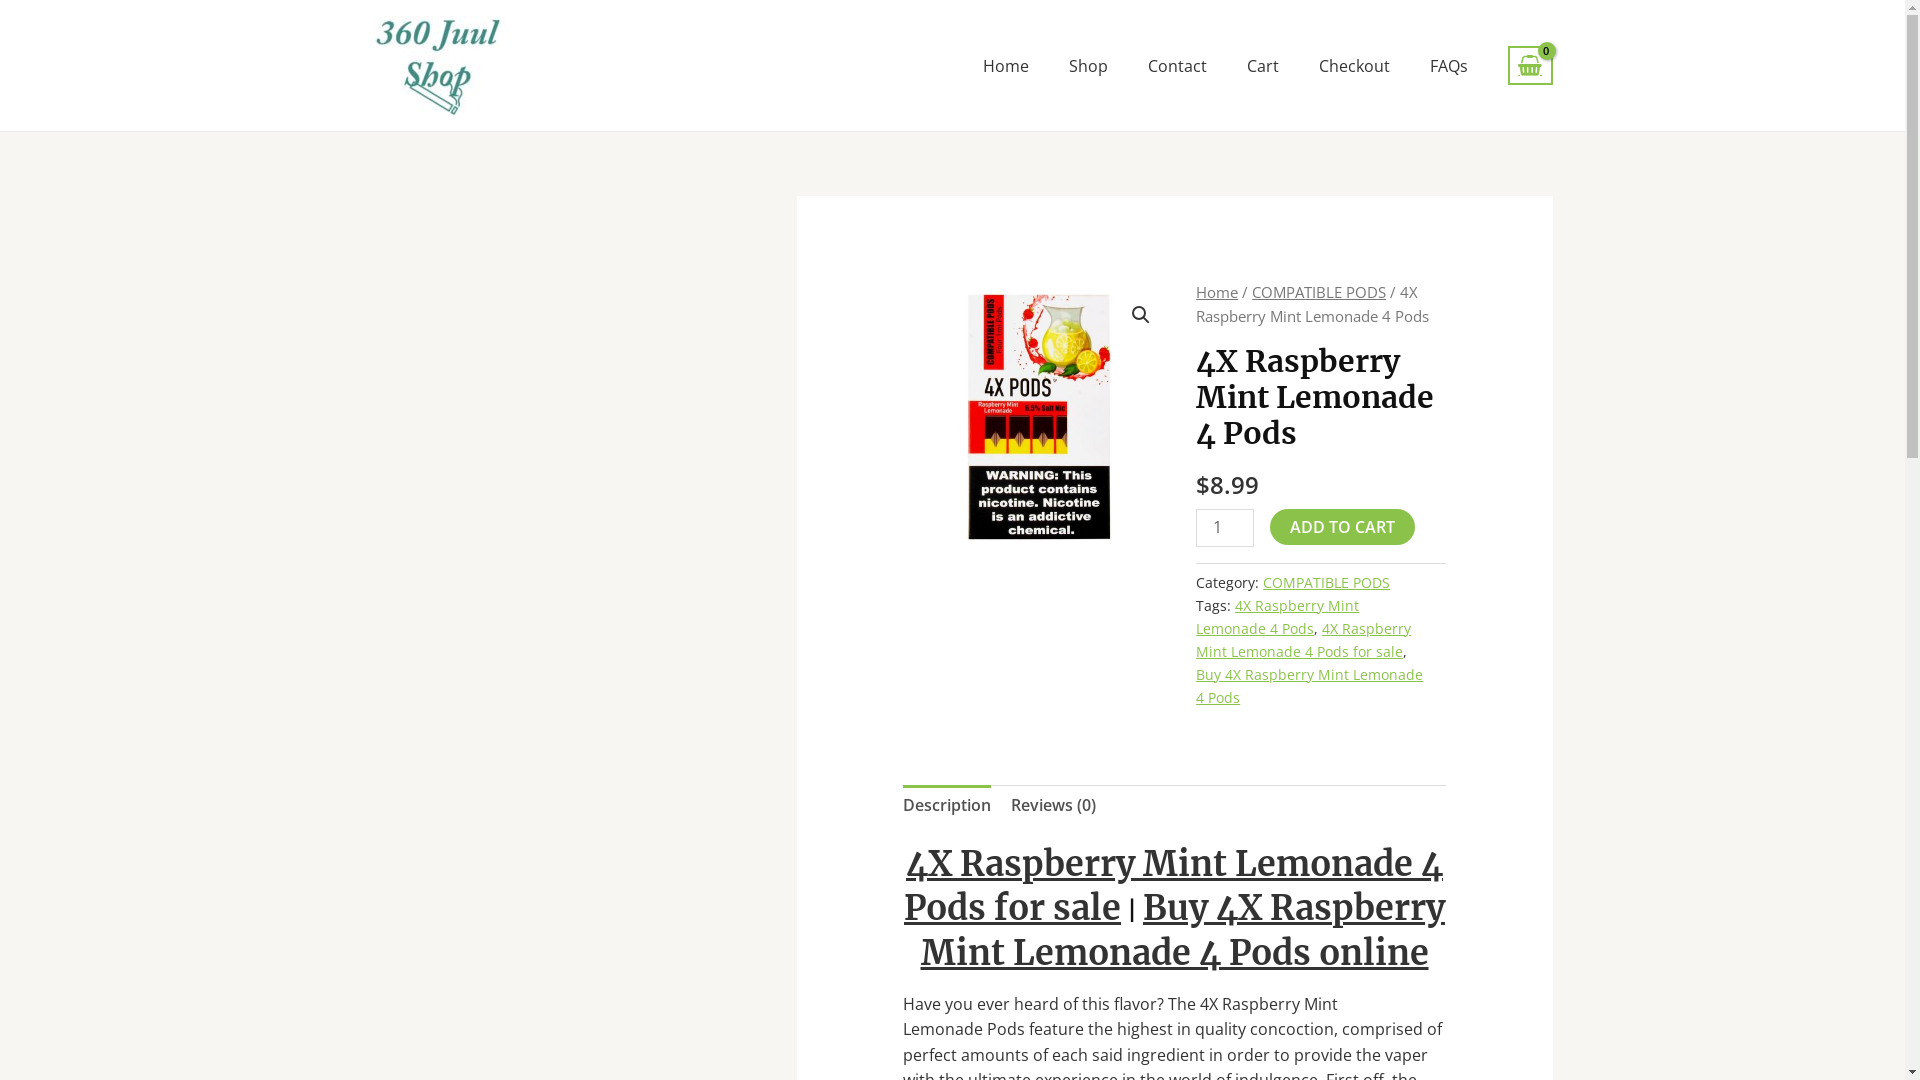 This screenshot has height=1080, width=1920. Describe the element at coordinates (1038, 416) in the screenshot. I see `4X Raspberry Mint Lemonade 4 Pods` at that location.